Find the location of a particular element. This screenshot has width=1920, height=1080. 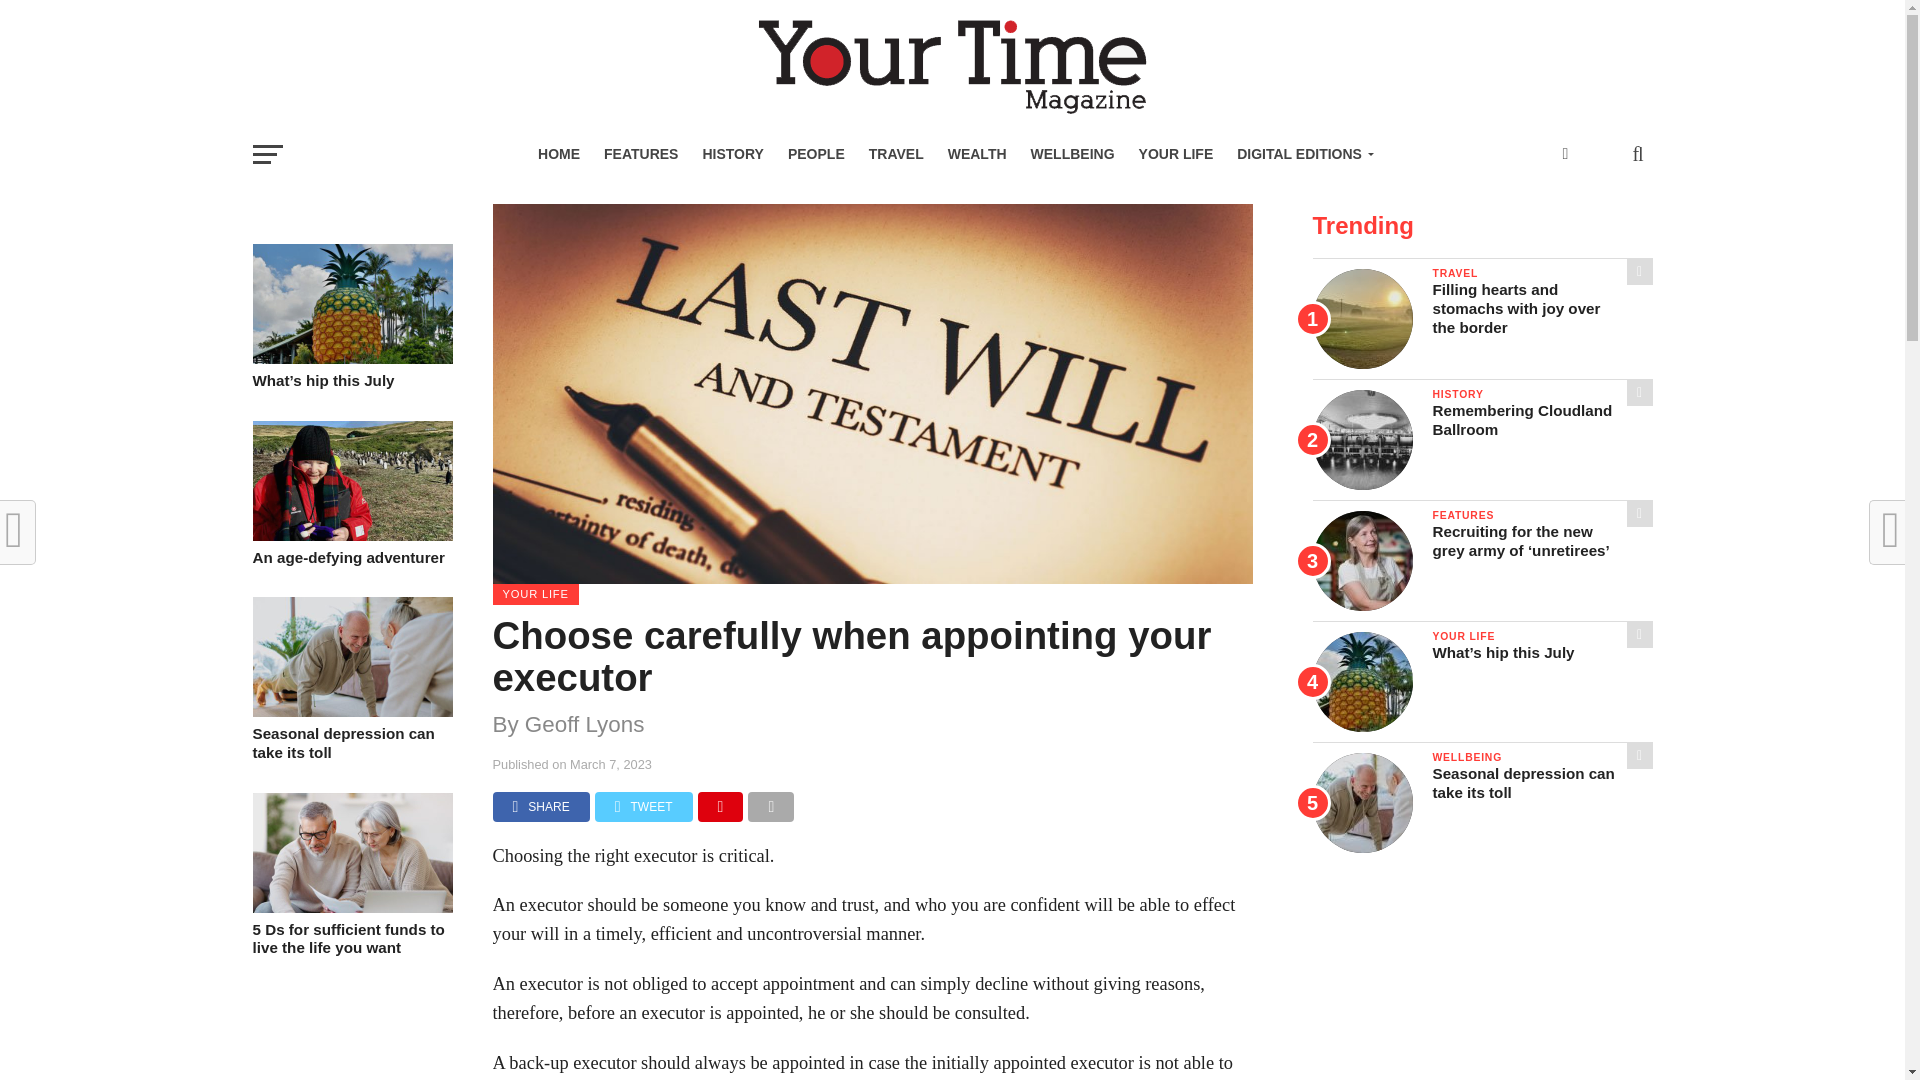

Seasonal depression can take its toll is located at coordinates (351, 712).